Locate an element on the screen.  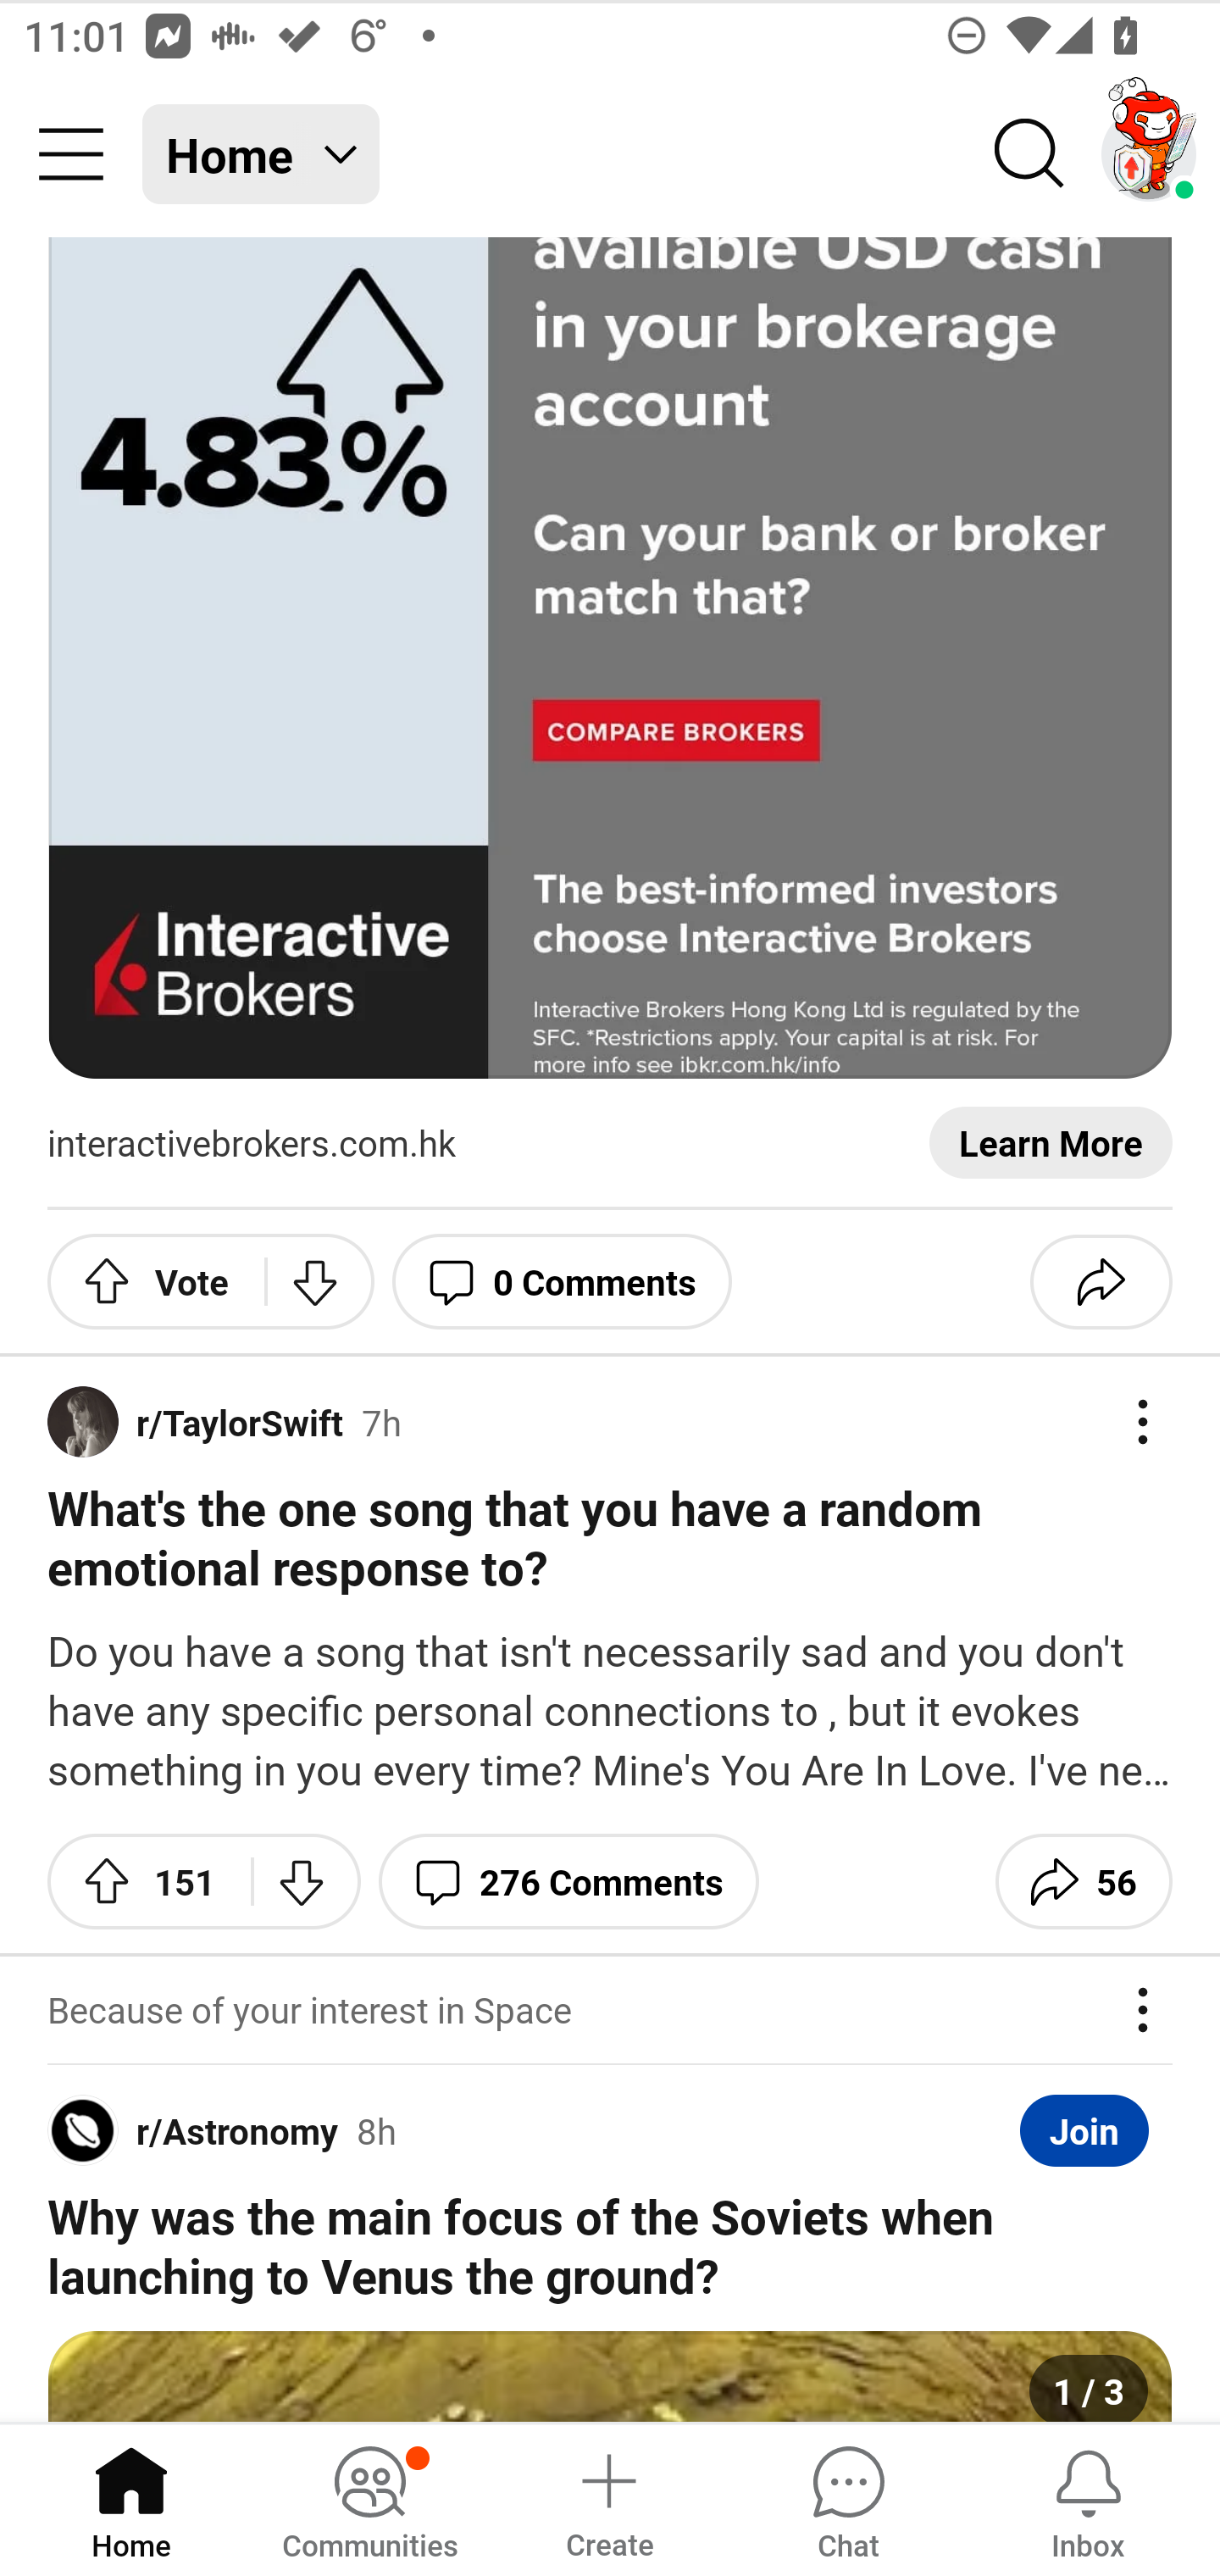
Home is located at coordinates (131, 2498).